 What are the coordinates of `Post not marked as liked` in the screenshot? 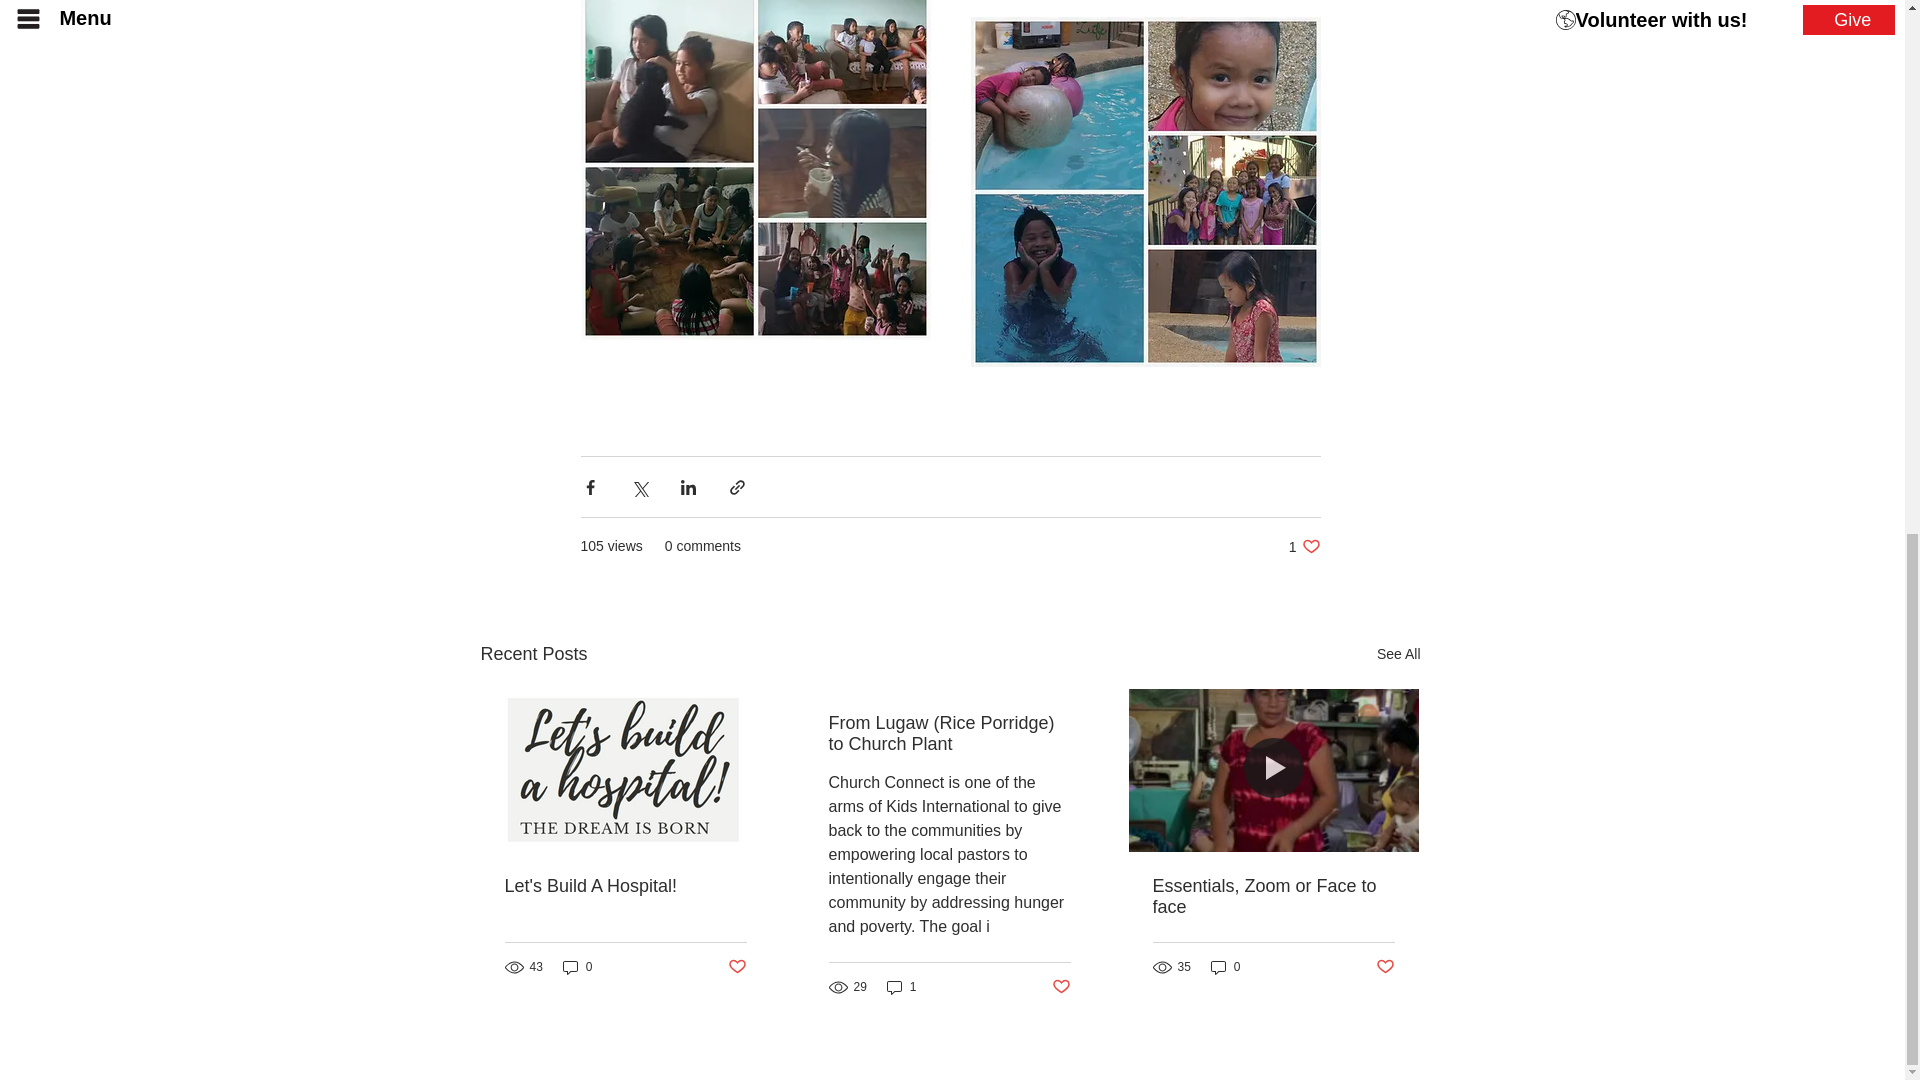 It's located at (1062, 986).